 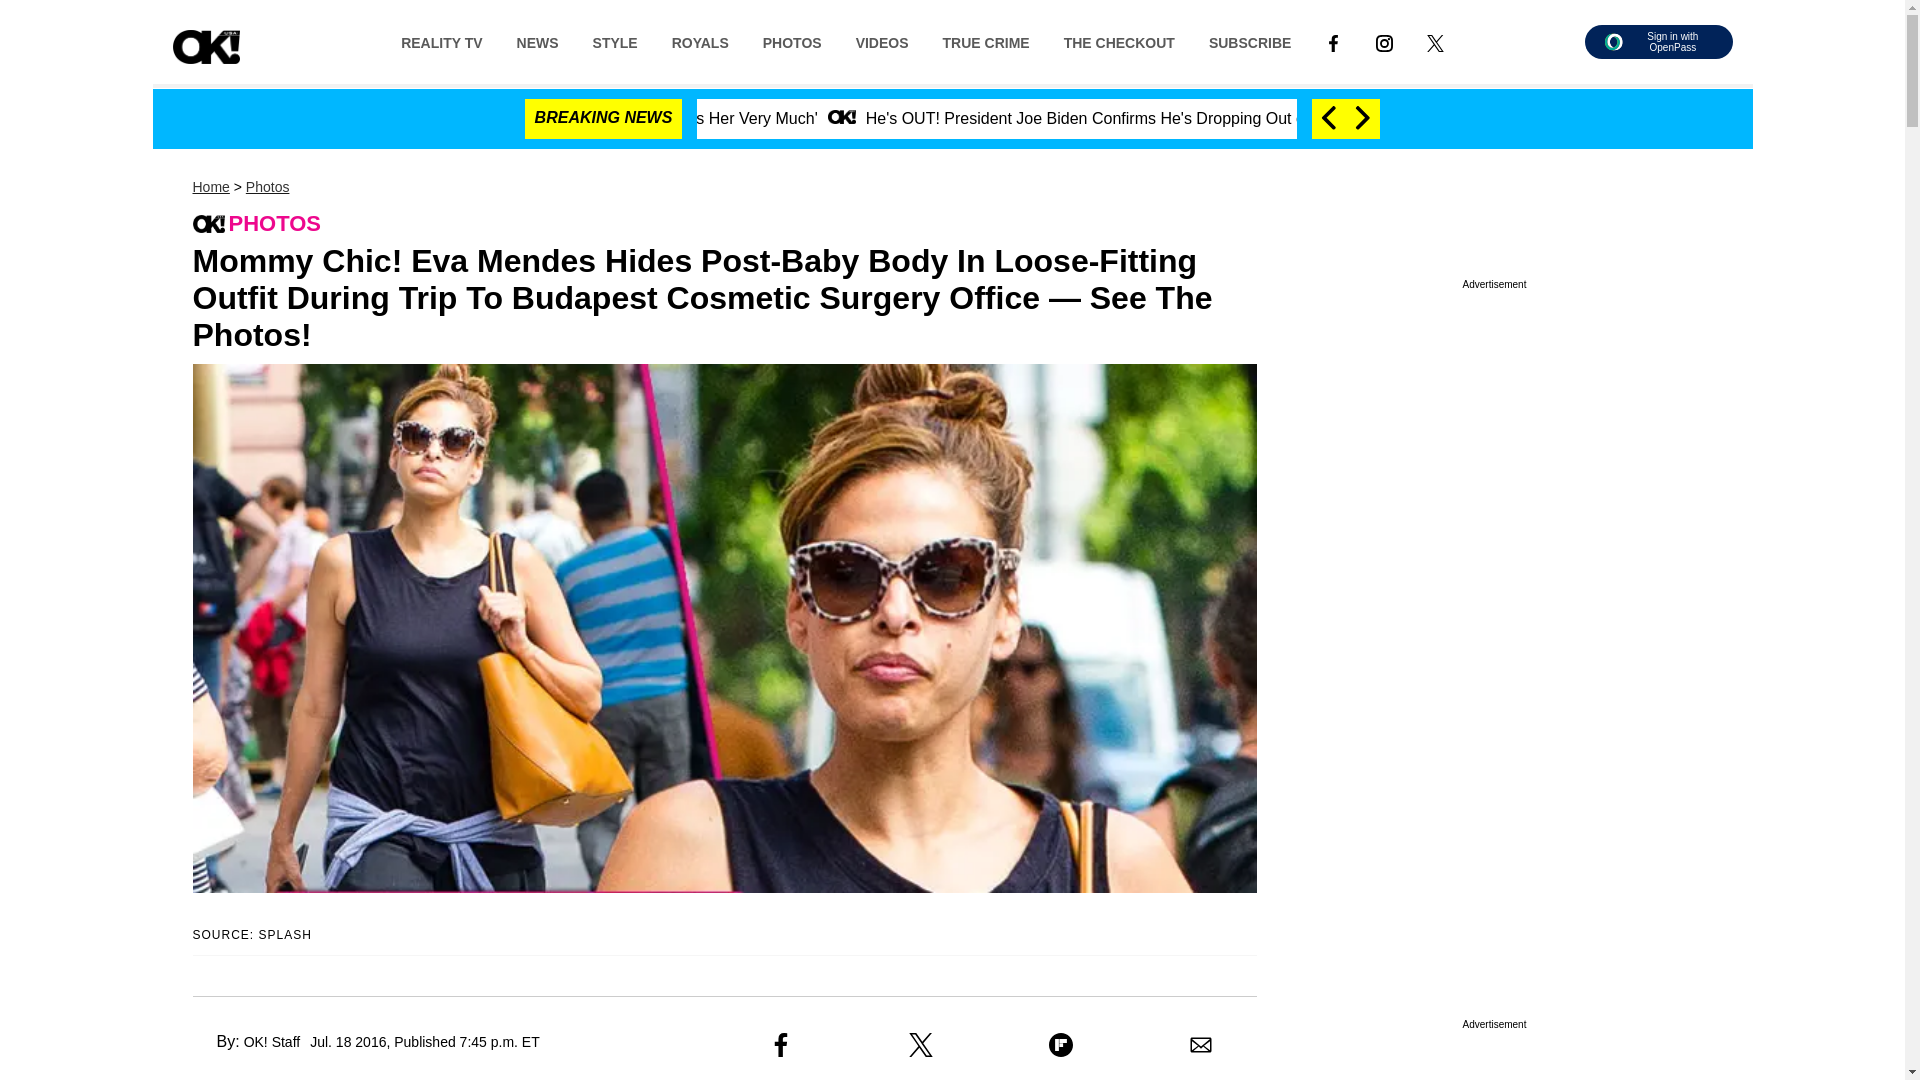 What do you see at coordinates (1384, 41) in the screenshot?
I see `Link to Instagram` at bounding box center [1384, 41].